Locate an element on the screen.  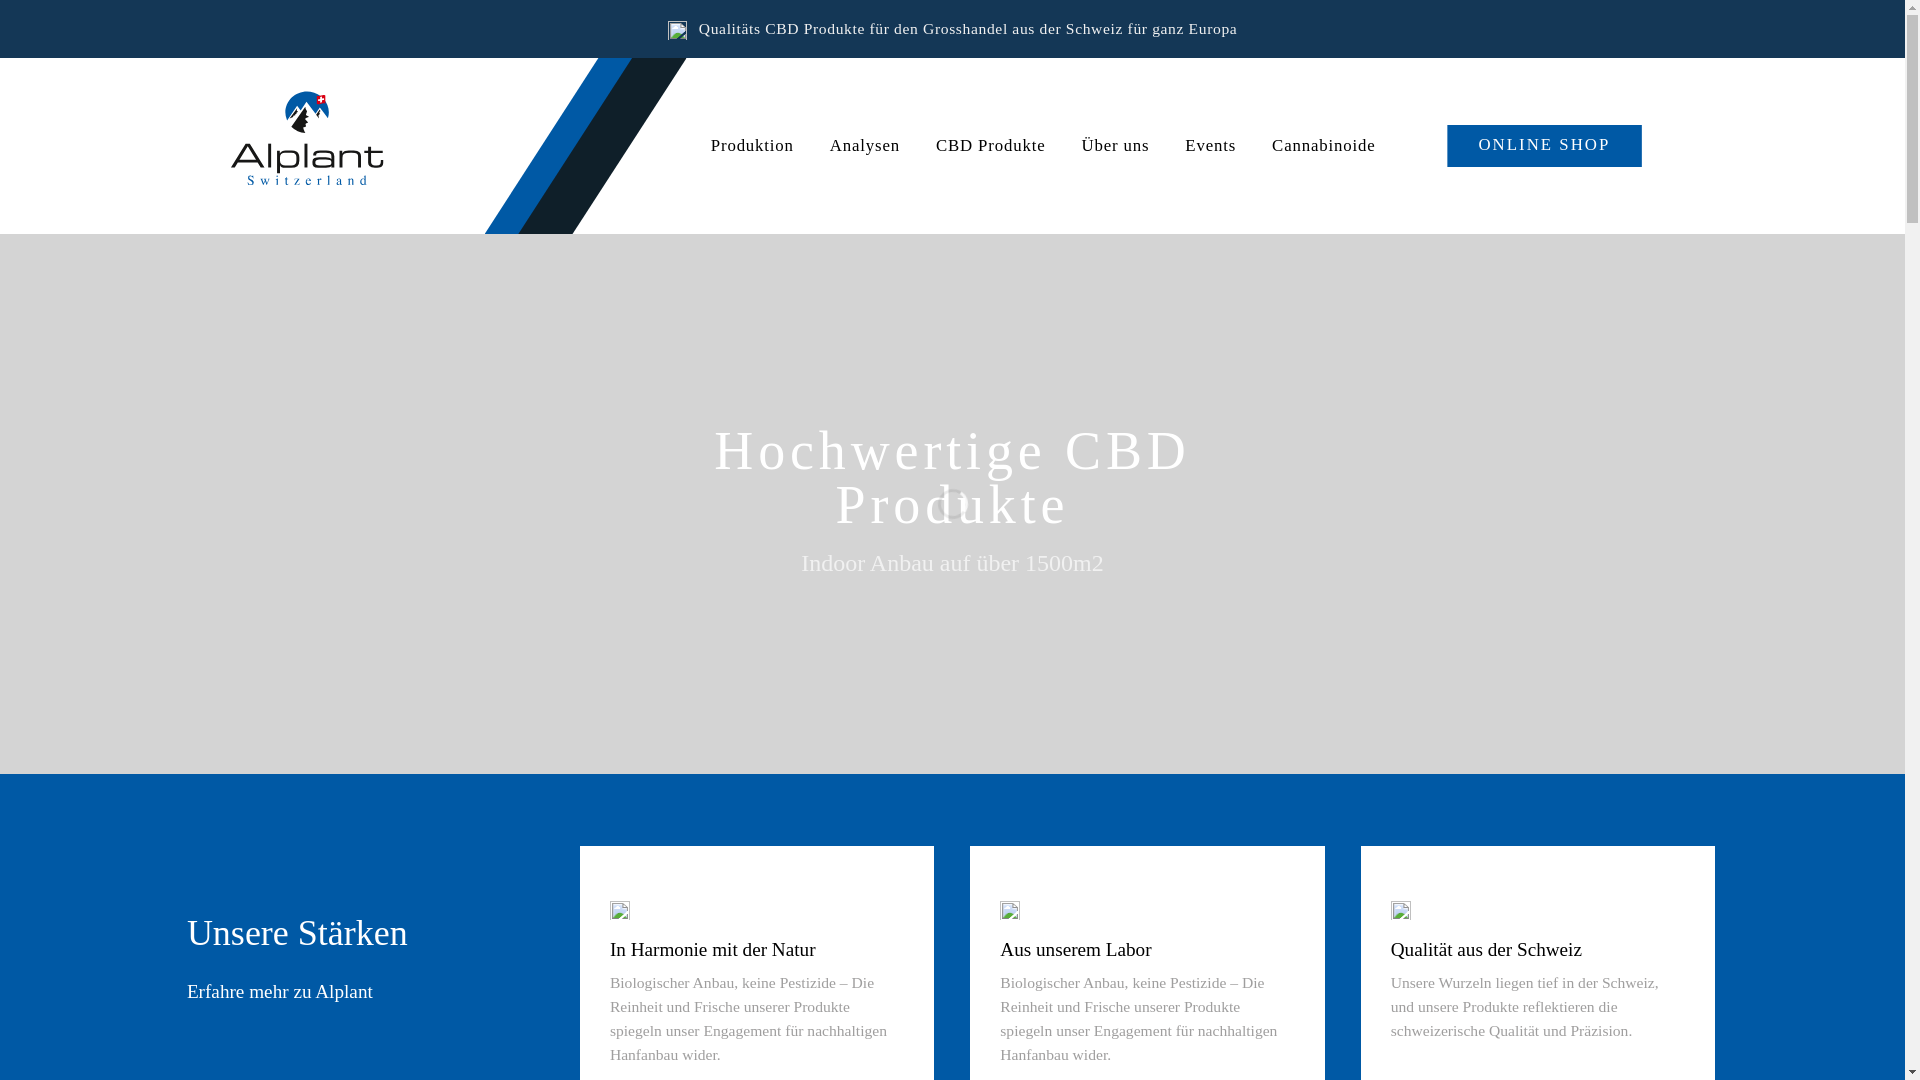
Cannabinoide is located at coordinates (1324, 146).